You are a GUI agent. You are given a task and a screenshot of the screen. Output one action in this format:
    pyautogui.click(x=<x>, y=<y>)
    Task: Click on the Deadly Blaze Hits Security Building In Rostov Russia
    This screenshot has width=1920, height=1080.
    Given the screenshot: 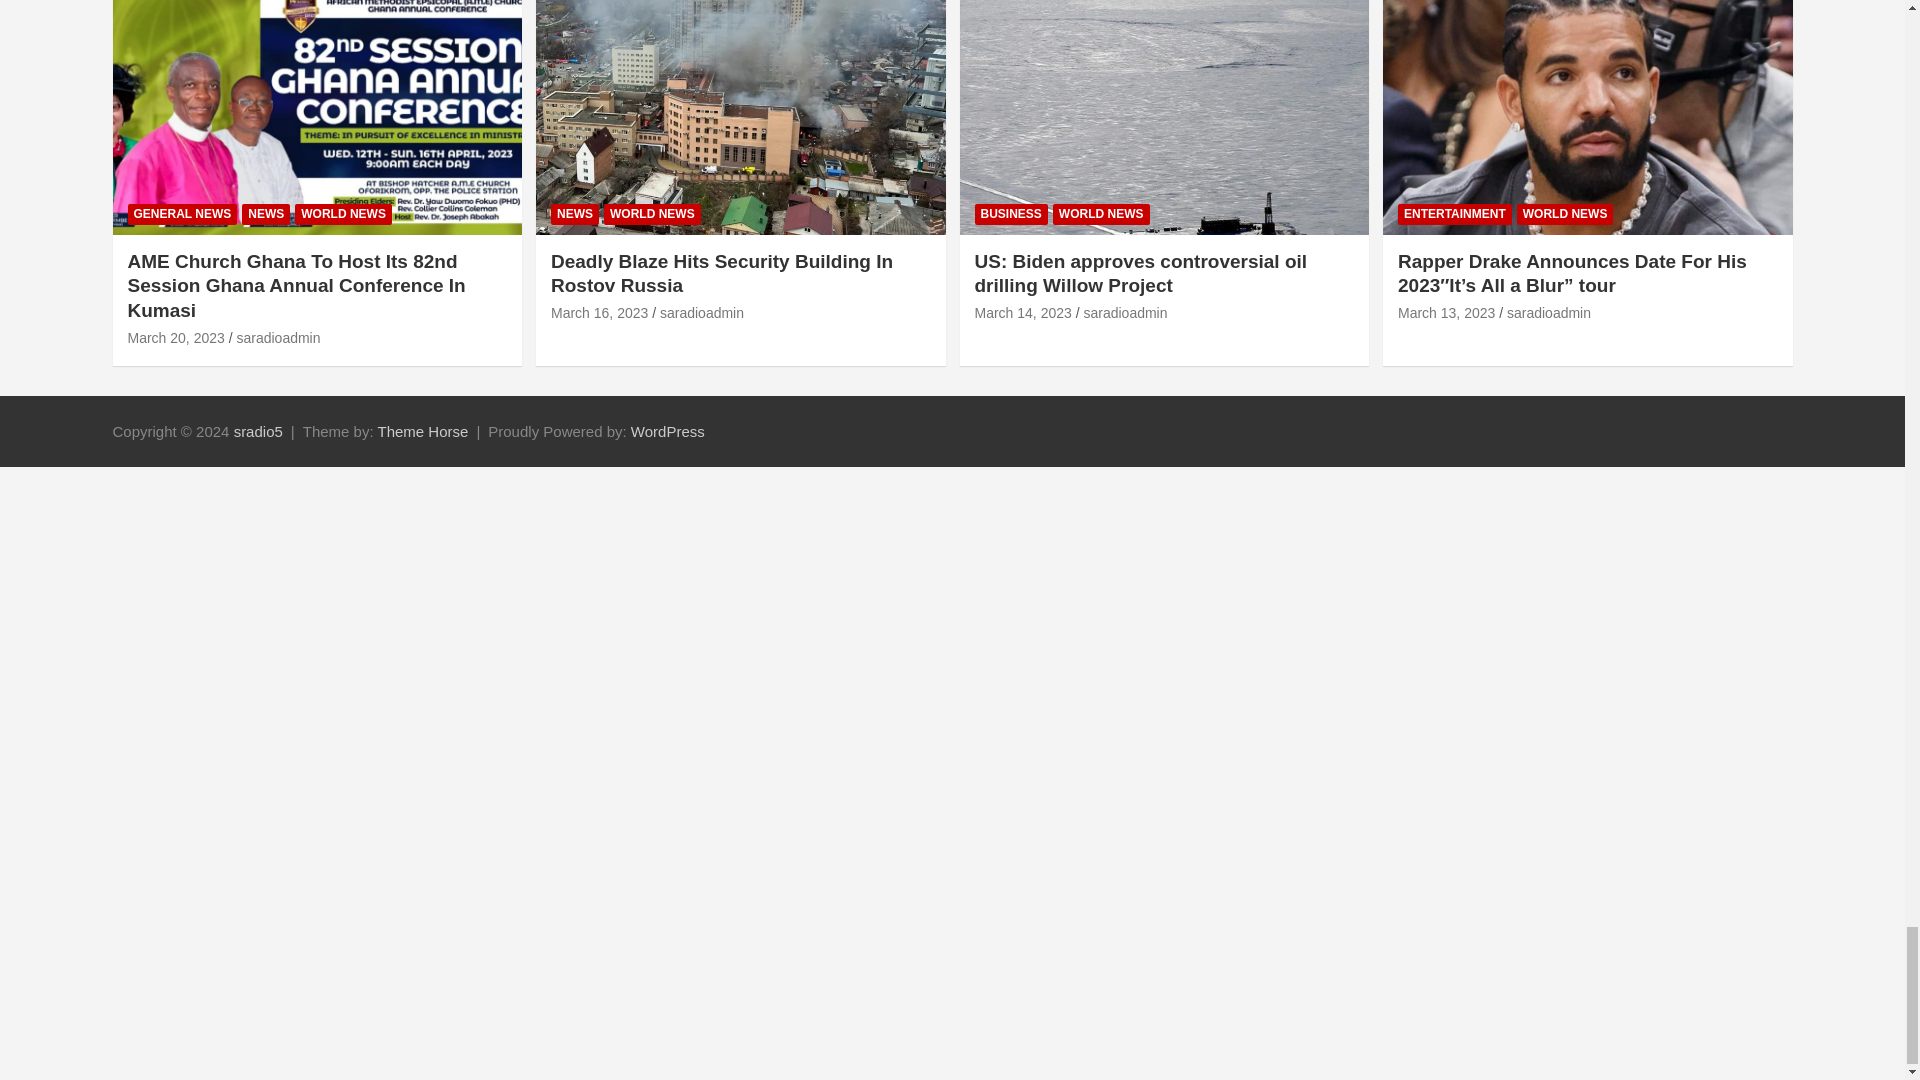 What is the action you would take?
    pyautogui.click(x=600, y=312)
    